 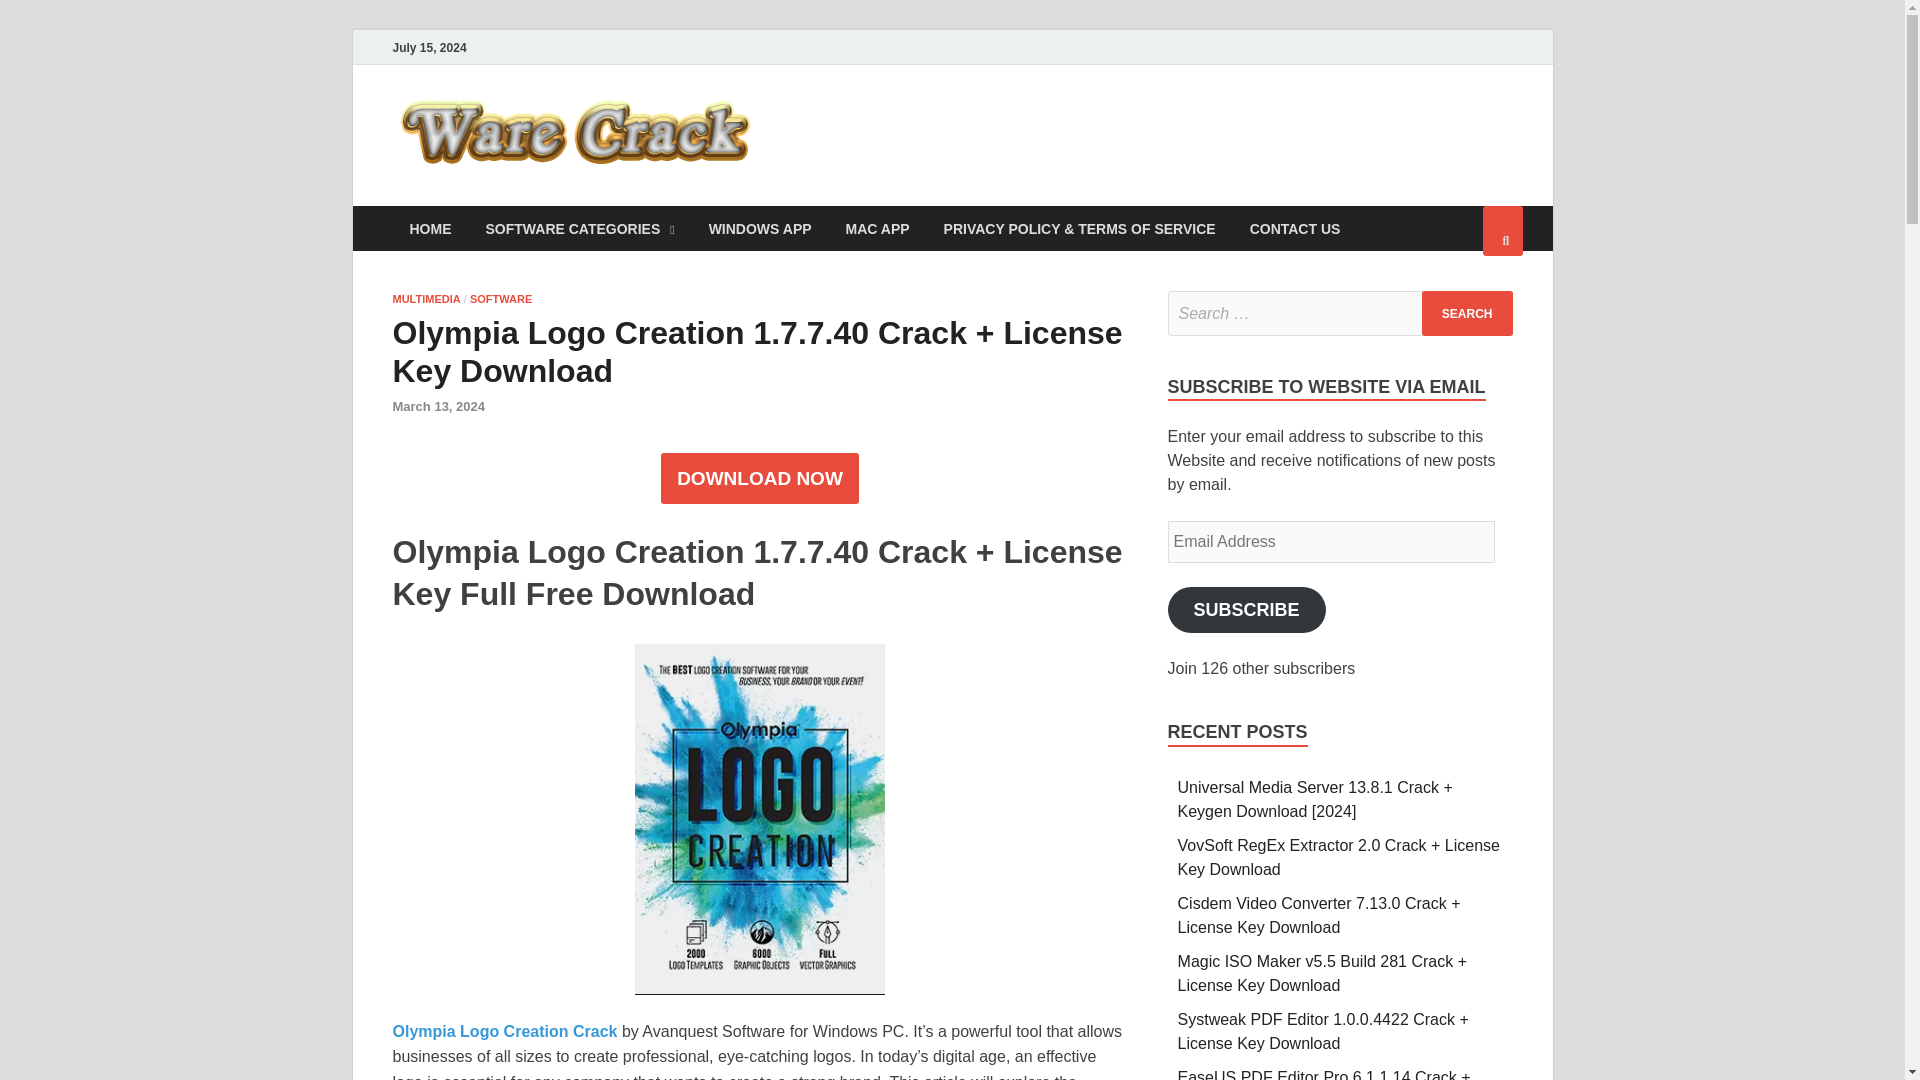 I want to click on Search, so click(x=1467, y=312).